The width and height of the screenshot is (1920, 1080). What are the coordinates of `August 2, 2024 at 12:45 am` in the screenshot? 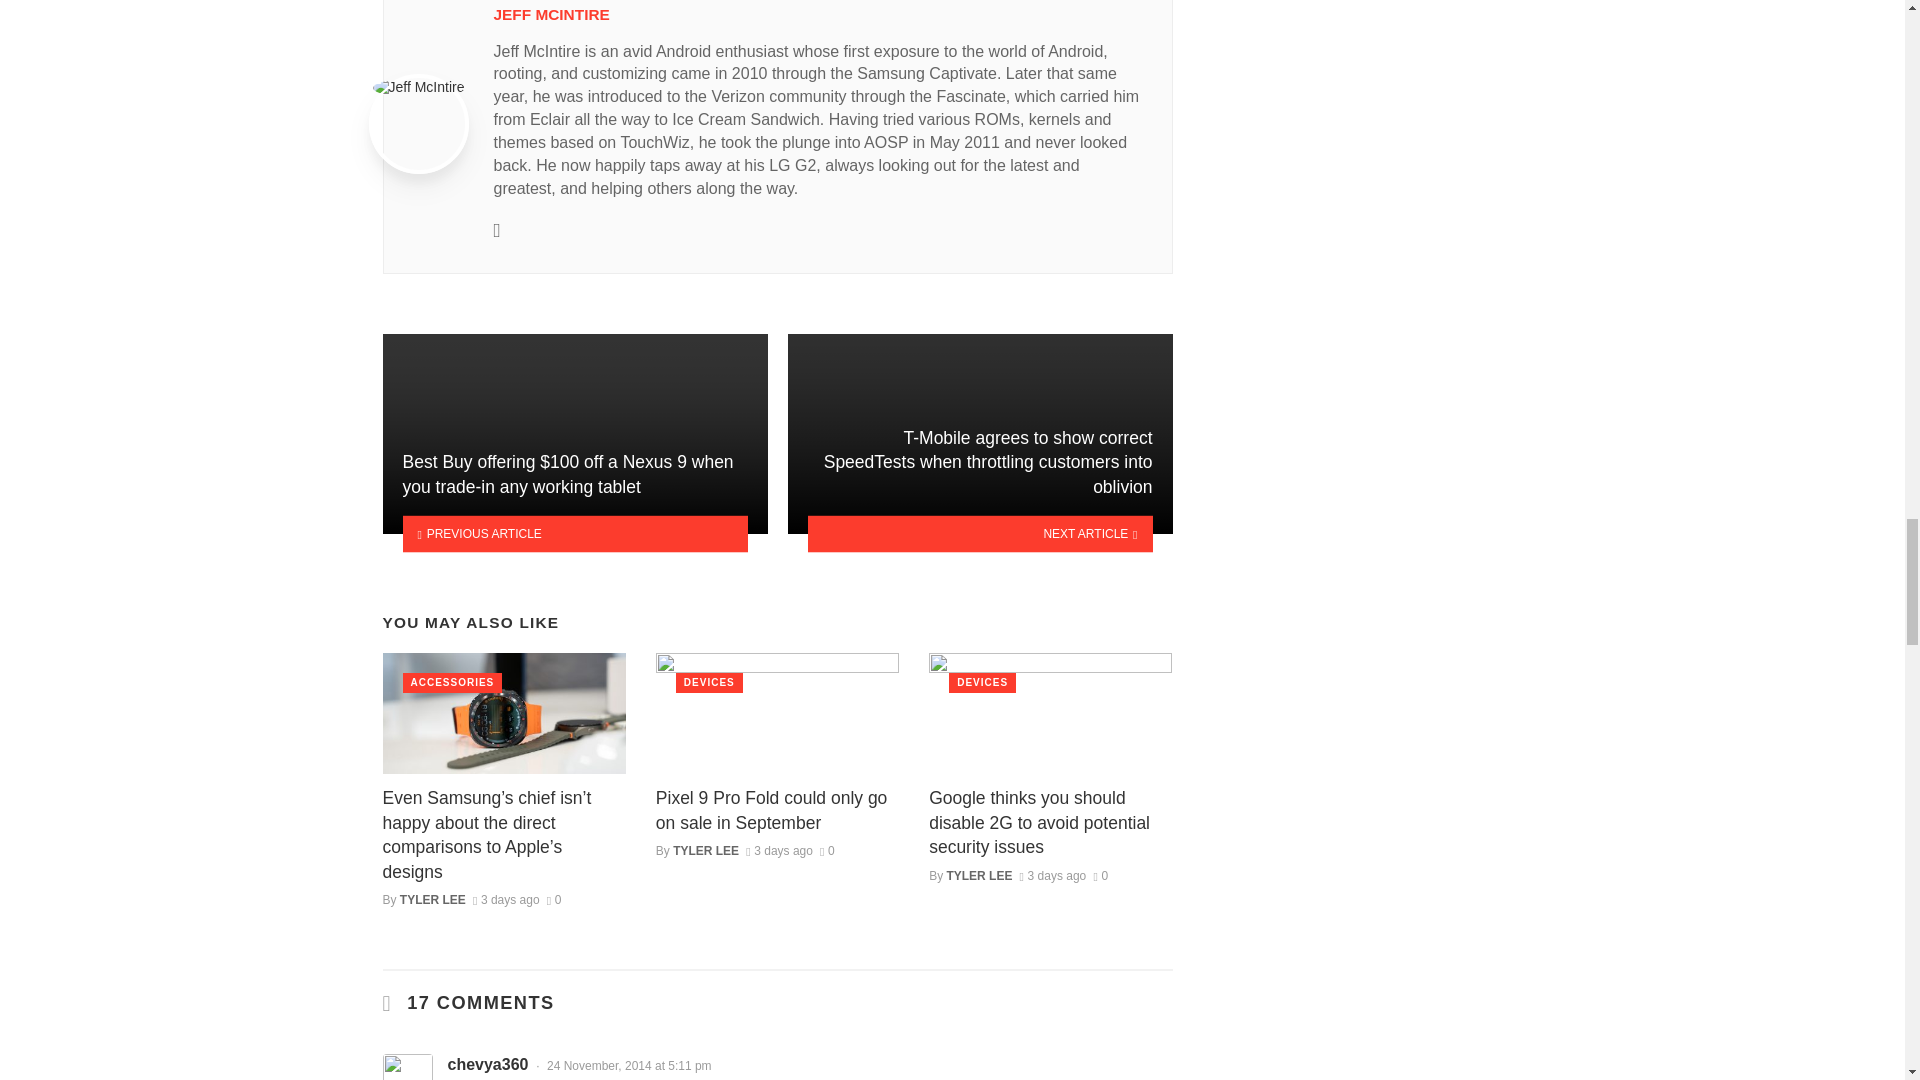 It's located at (779, 850).